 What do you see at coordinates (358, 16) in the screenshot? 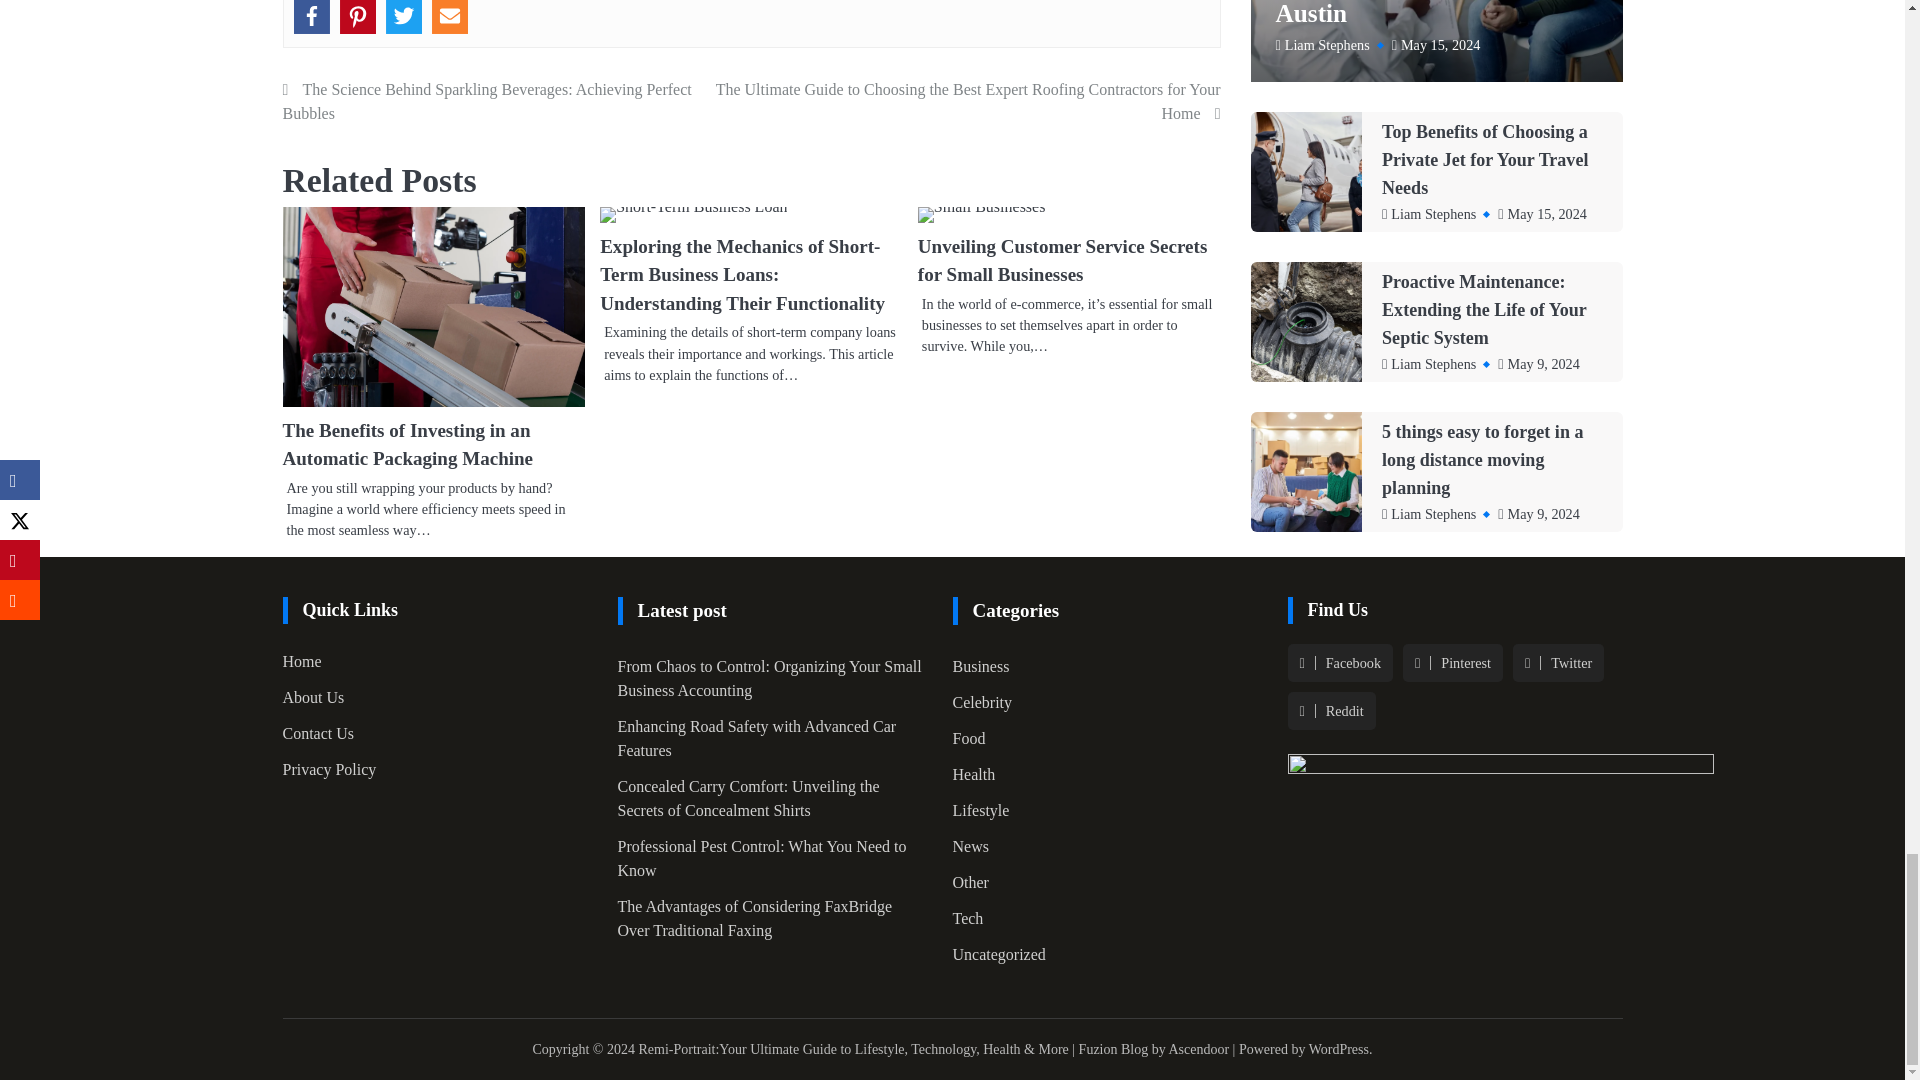
I see `Pinterest` at bounding box center [358, 16].